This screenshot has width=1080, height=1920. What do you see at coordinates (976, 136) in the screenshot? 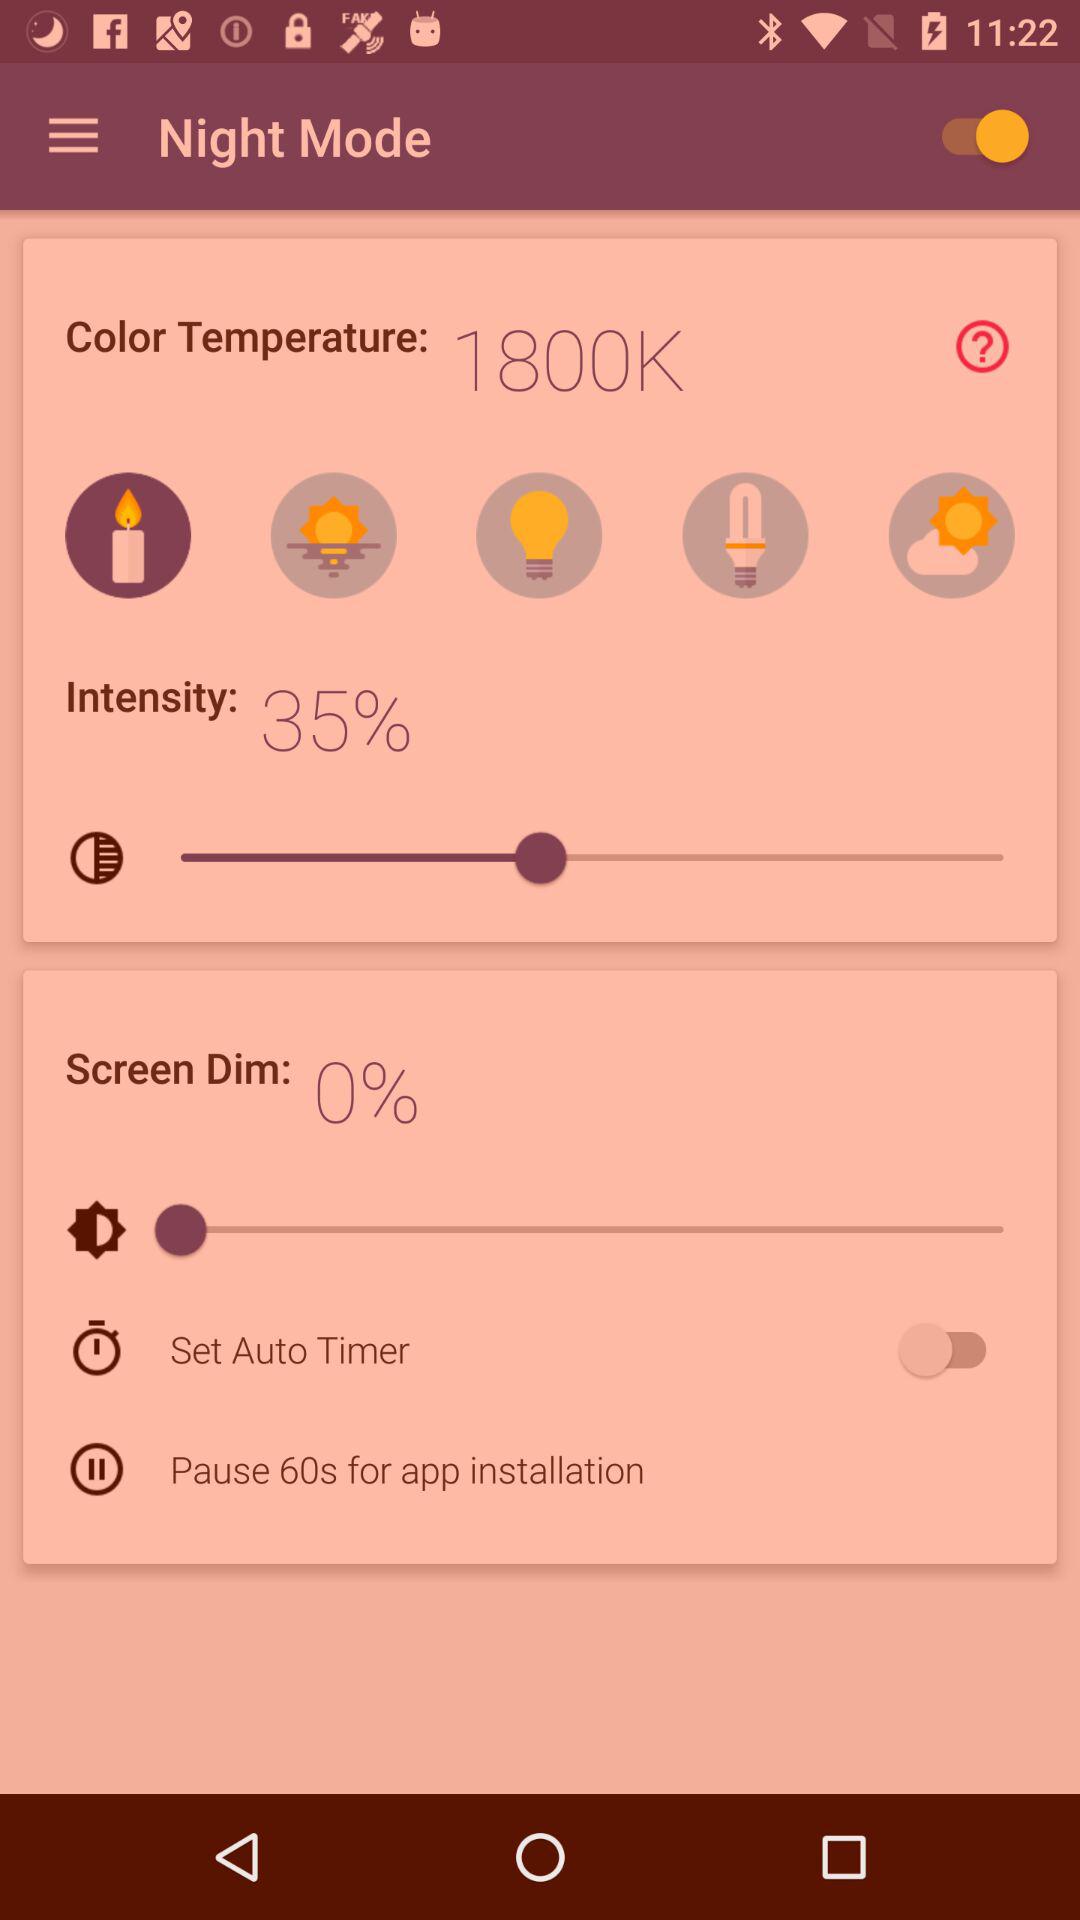
I see `toggle nightmode` at bounding box center [976, 136].